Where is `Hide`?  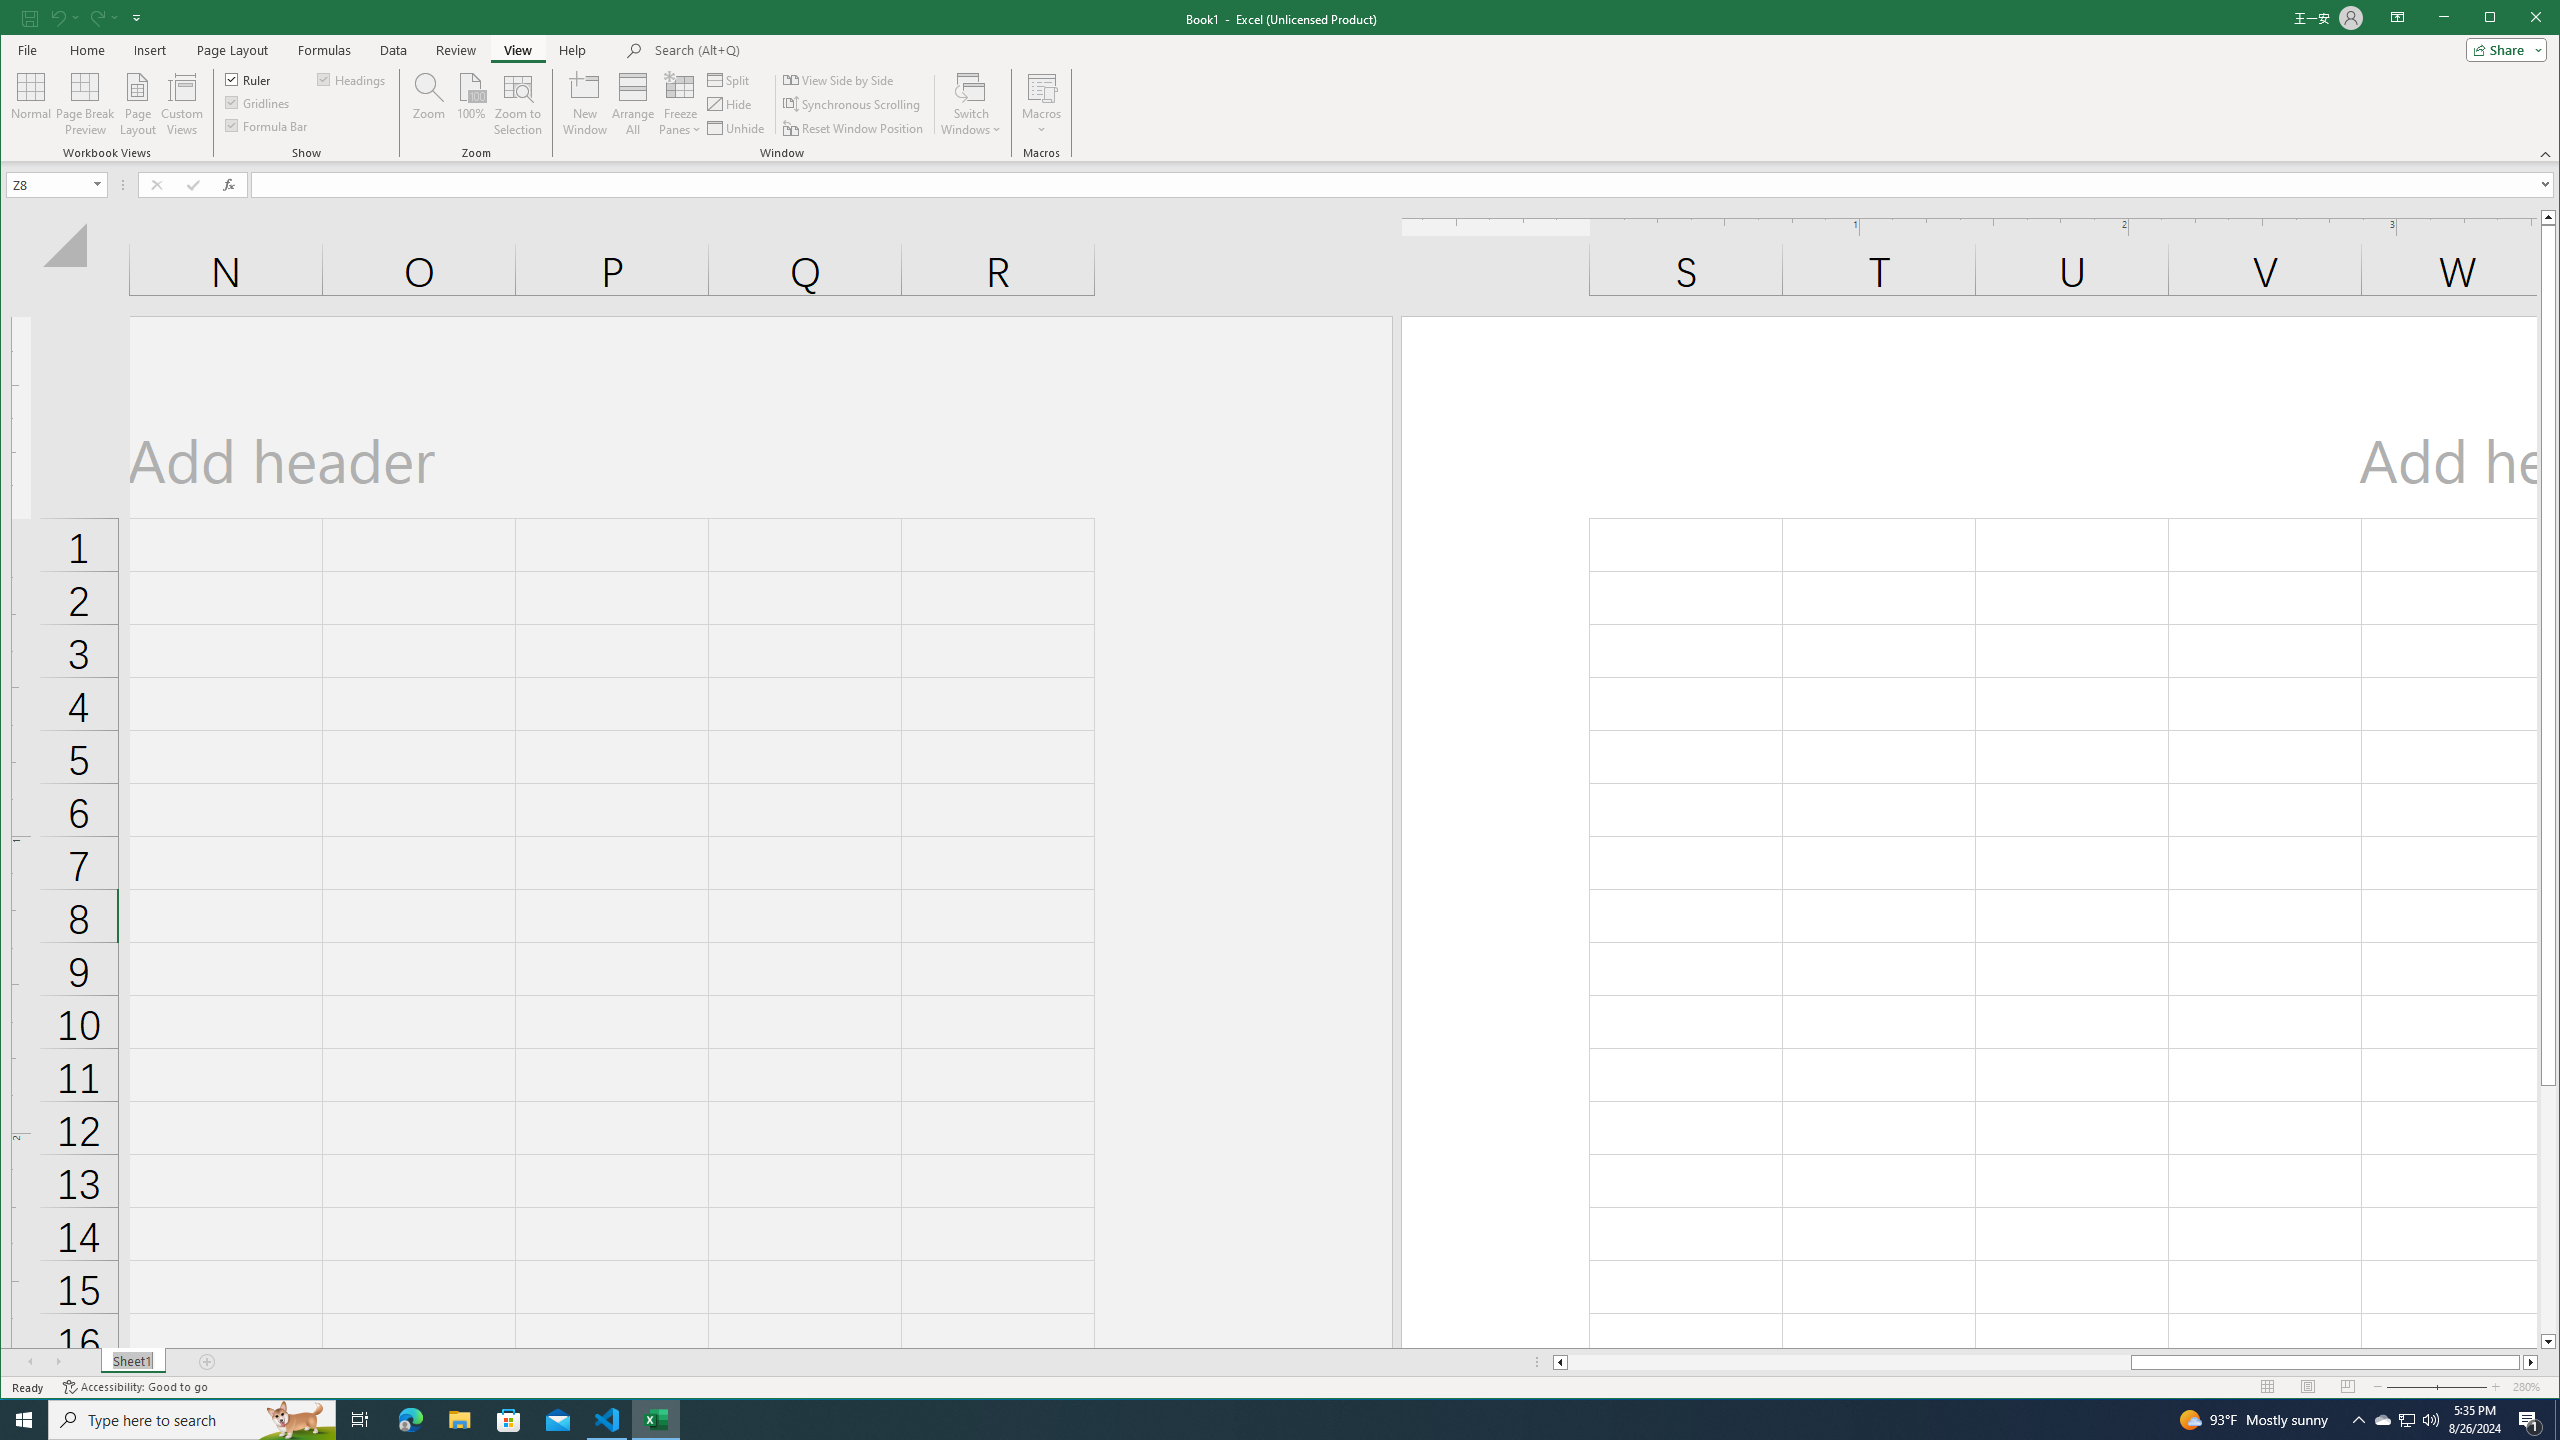 Hide is located at coordinates (730, 104).